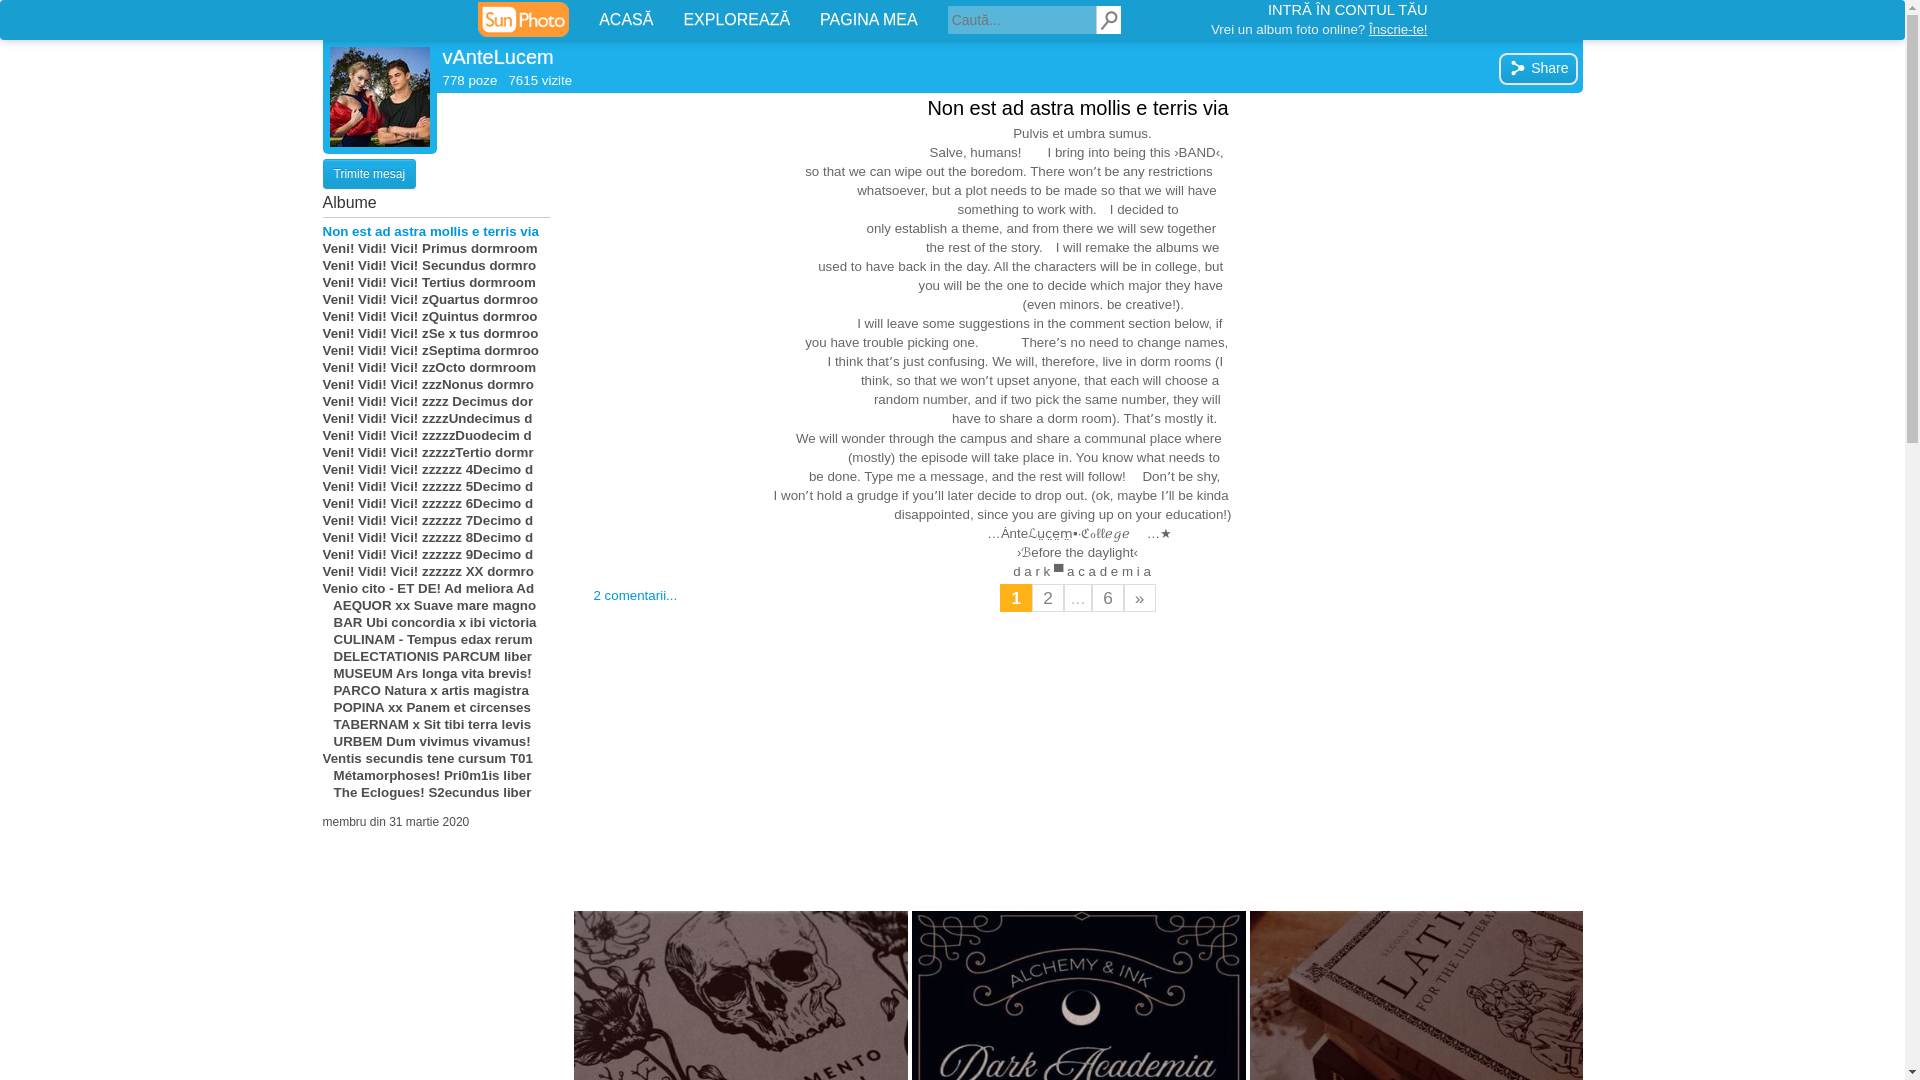 This screenshot has width=1920, height=1080. What do you see at coordinates (1108, 598) in the screenshot?
I see `Pagina 6` at bounding box center [1108, 598].